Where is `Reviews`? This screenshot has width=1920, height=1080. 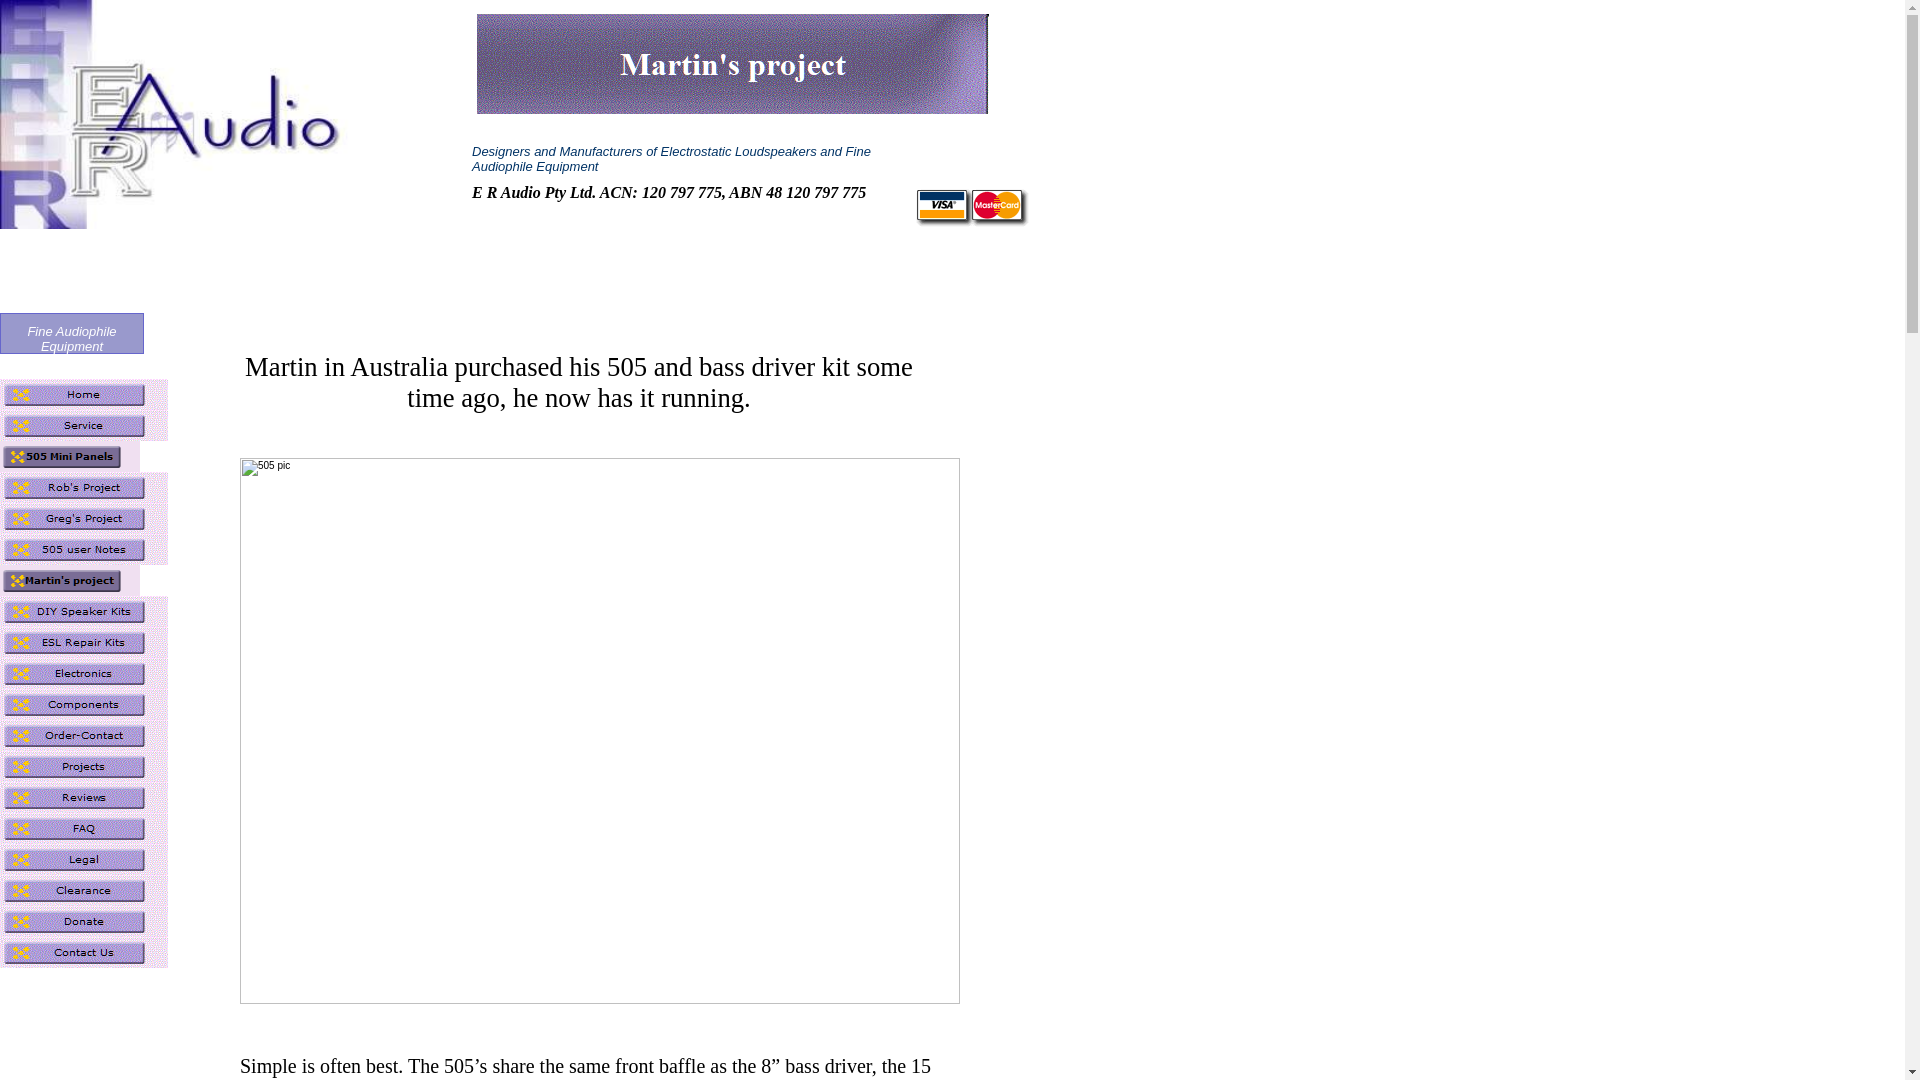
Reviews is located at coordinates (84, 798).